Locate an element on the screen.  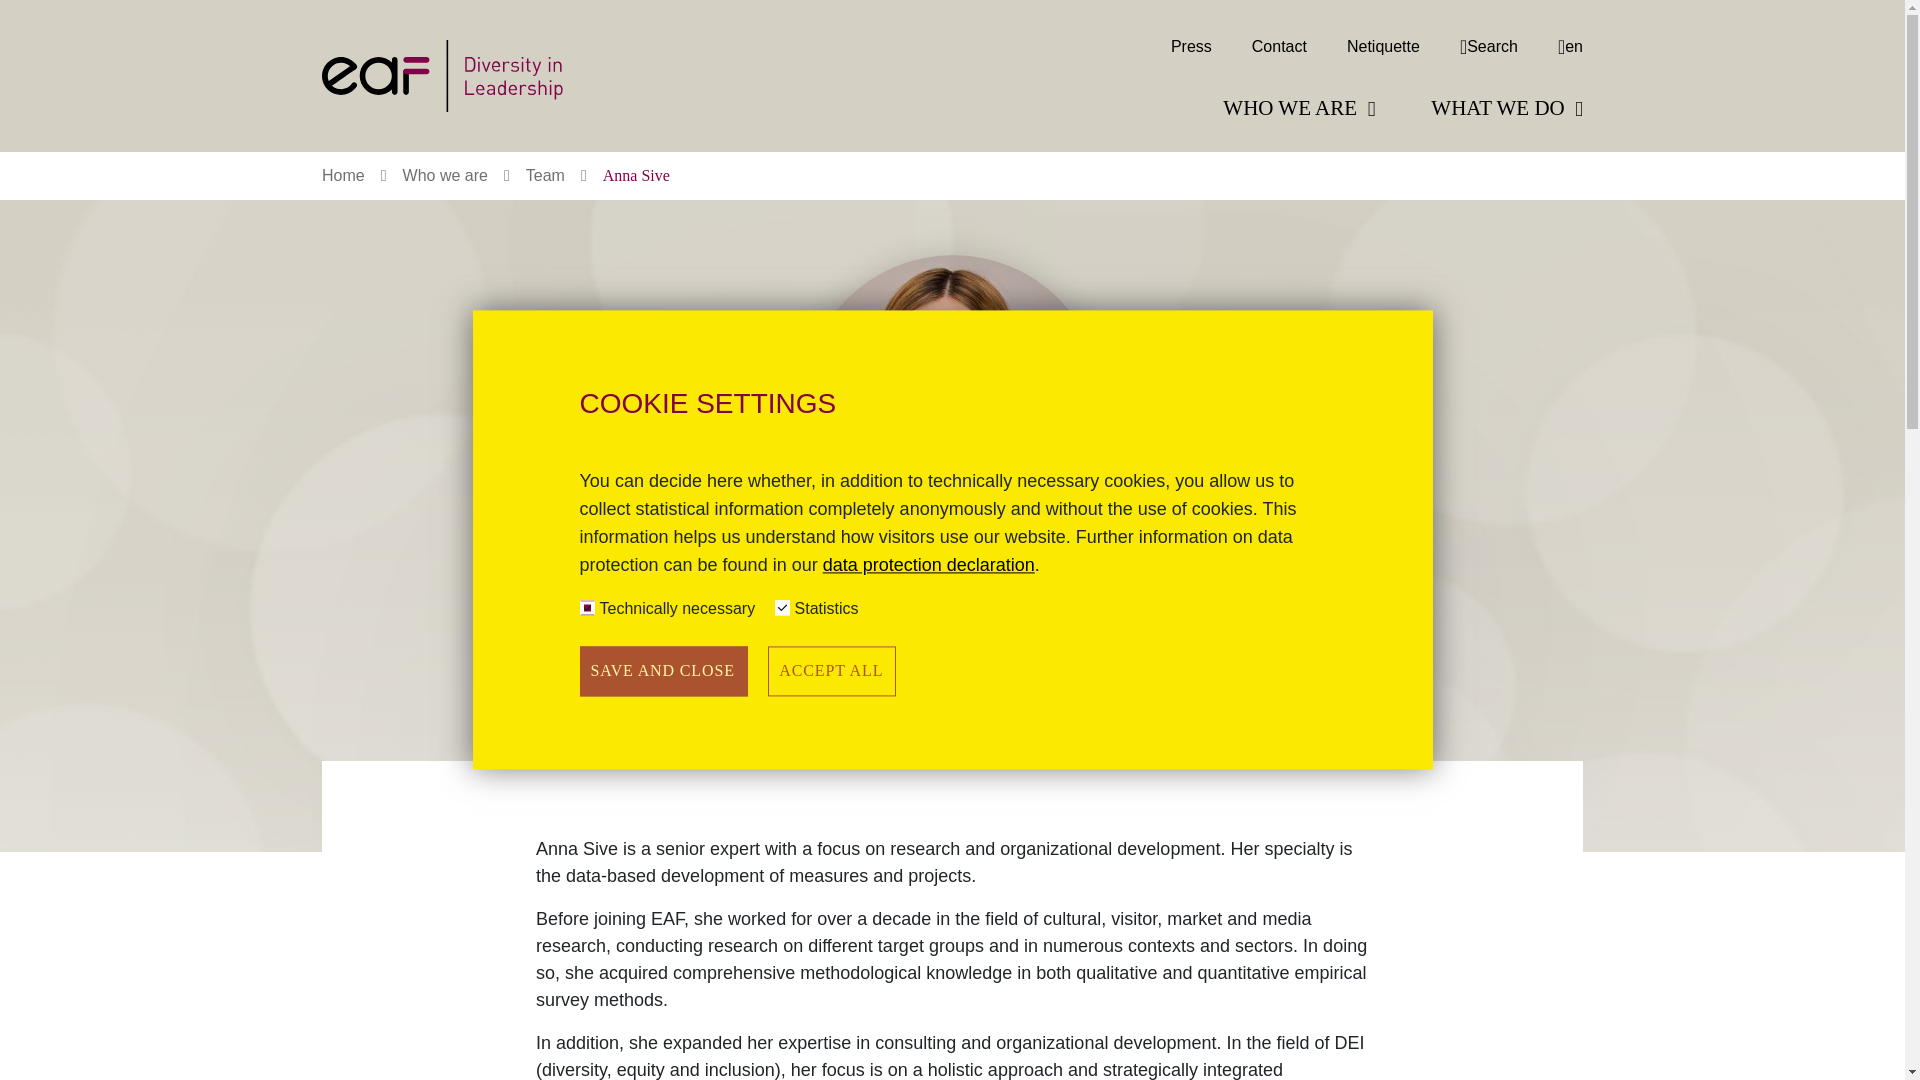
WHO WE ARE is located at coordinates (1298, 109).